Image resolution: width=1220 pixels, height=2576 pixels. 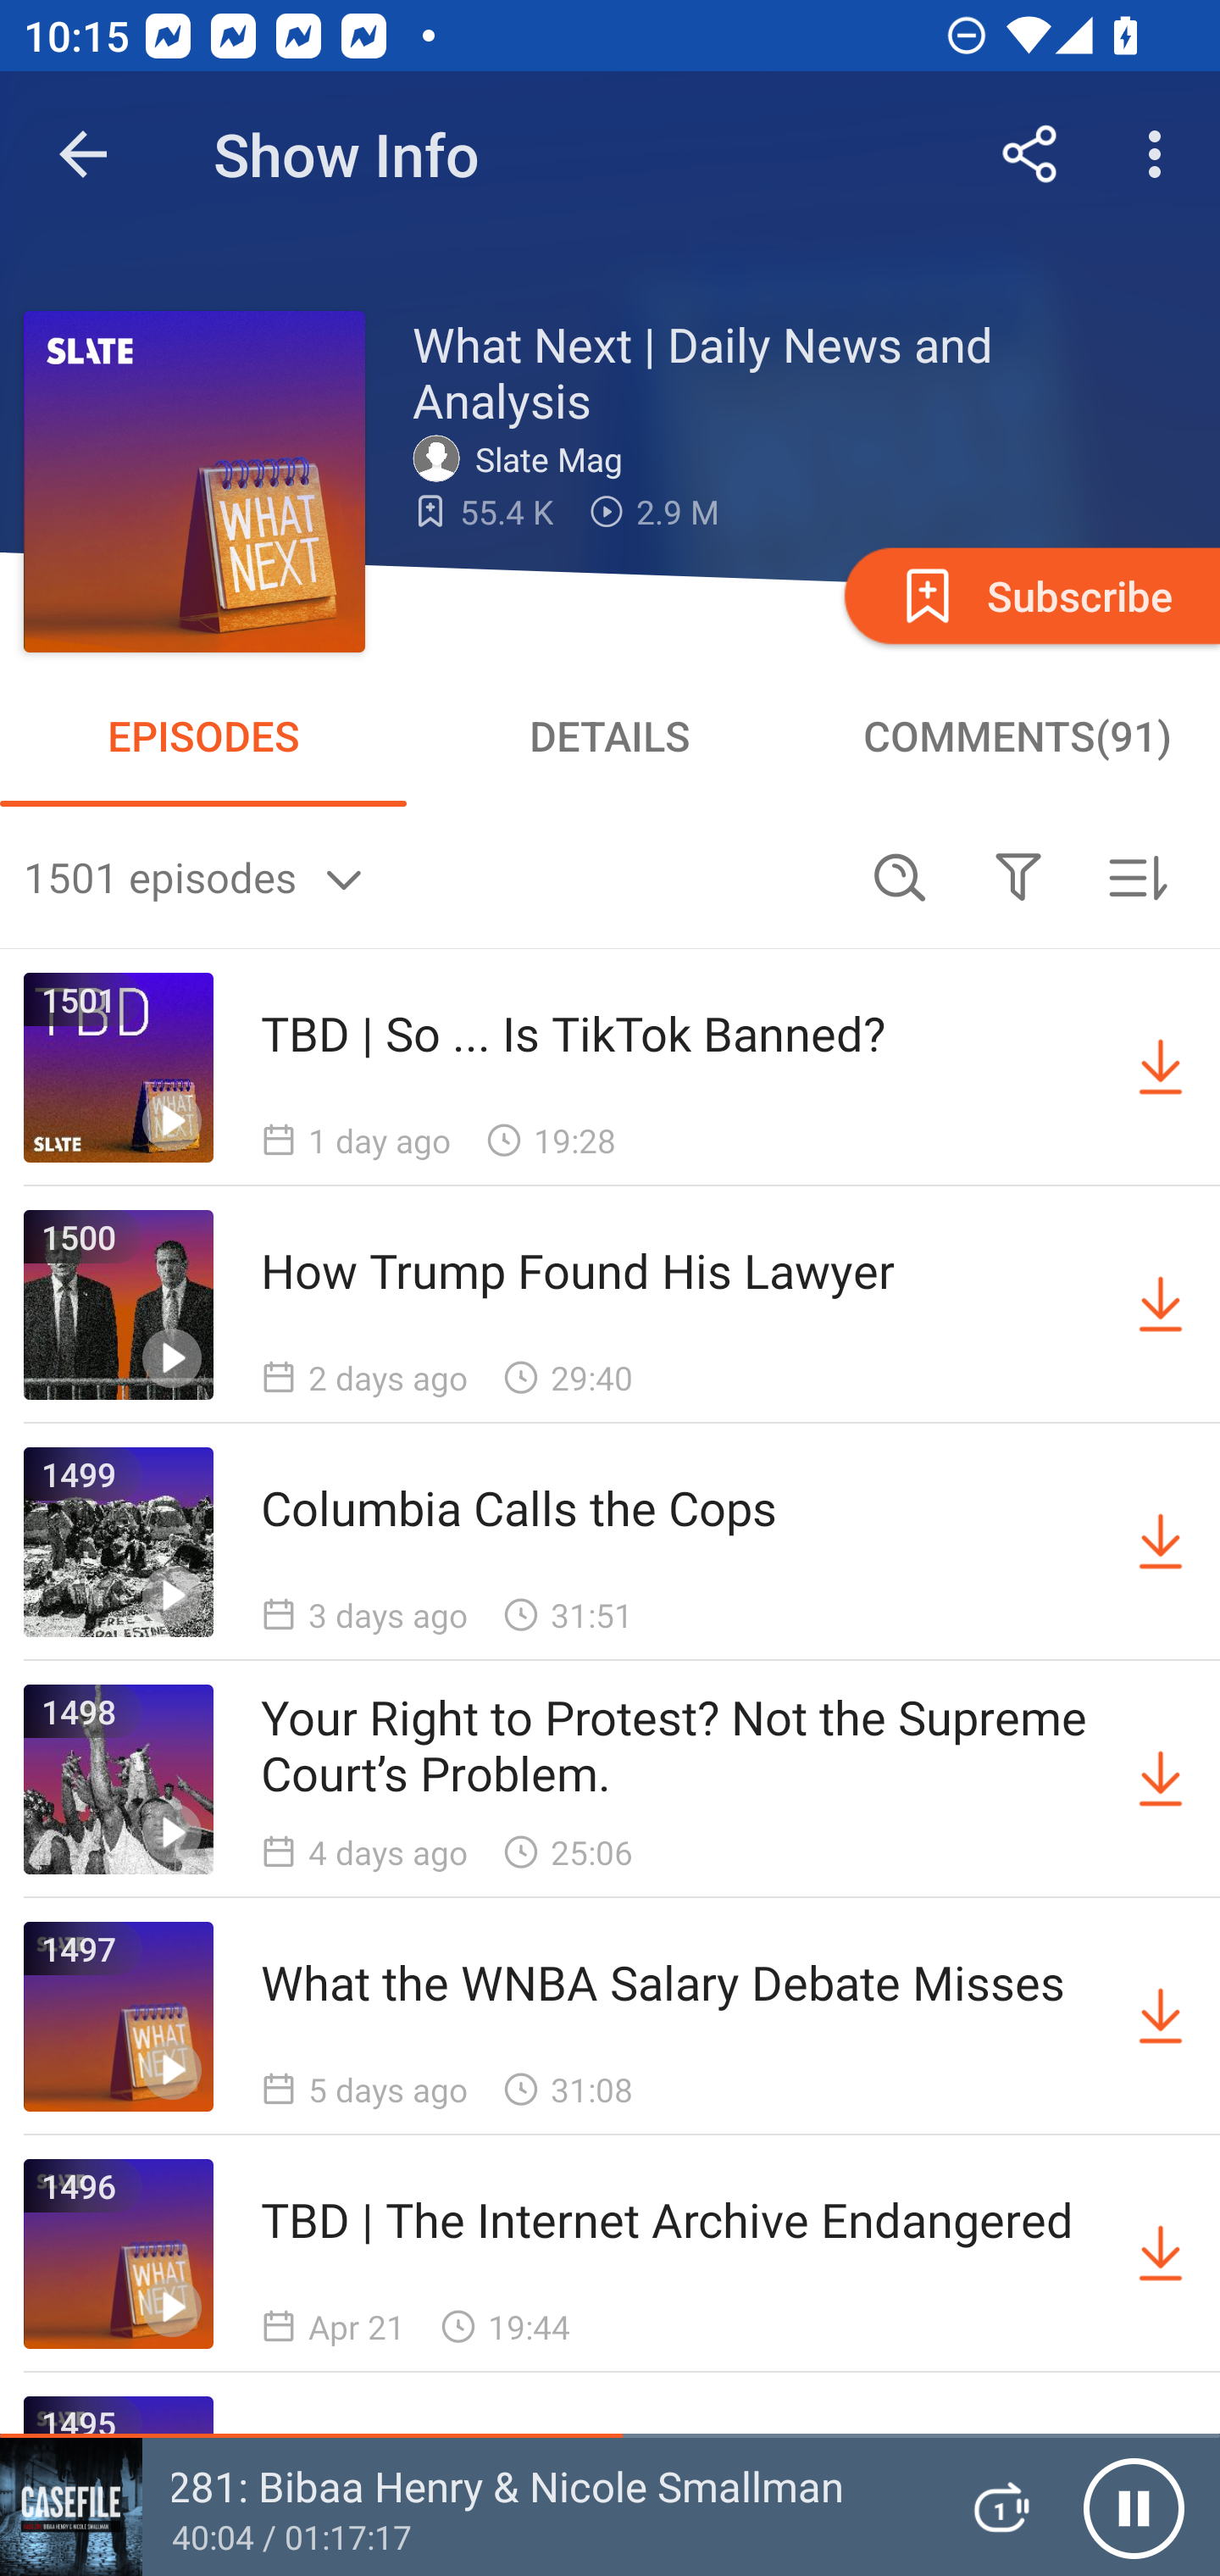 What do you see at coordinates (432, 876) in the screenshot?
I see `1501 episodes ` at bounding box center [432, 876].